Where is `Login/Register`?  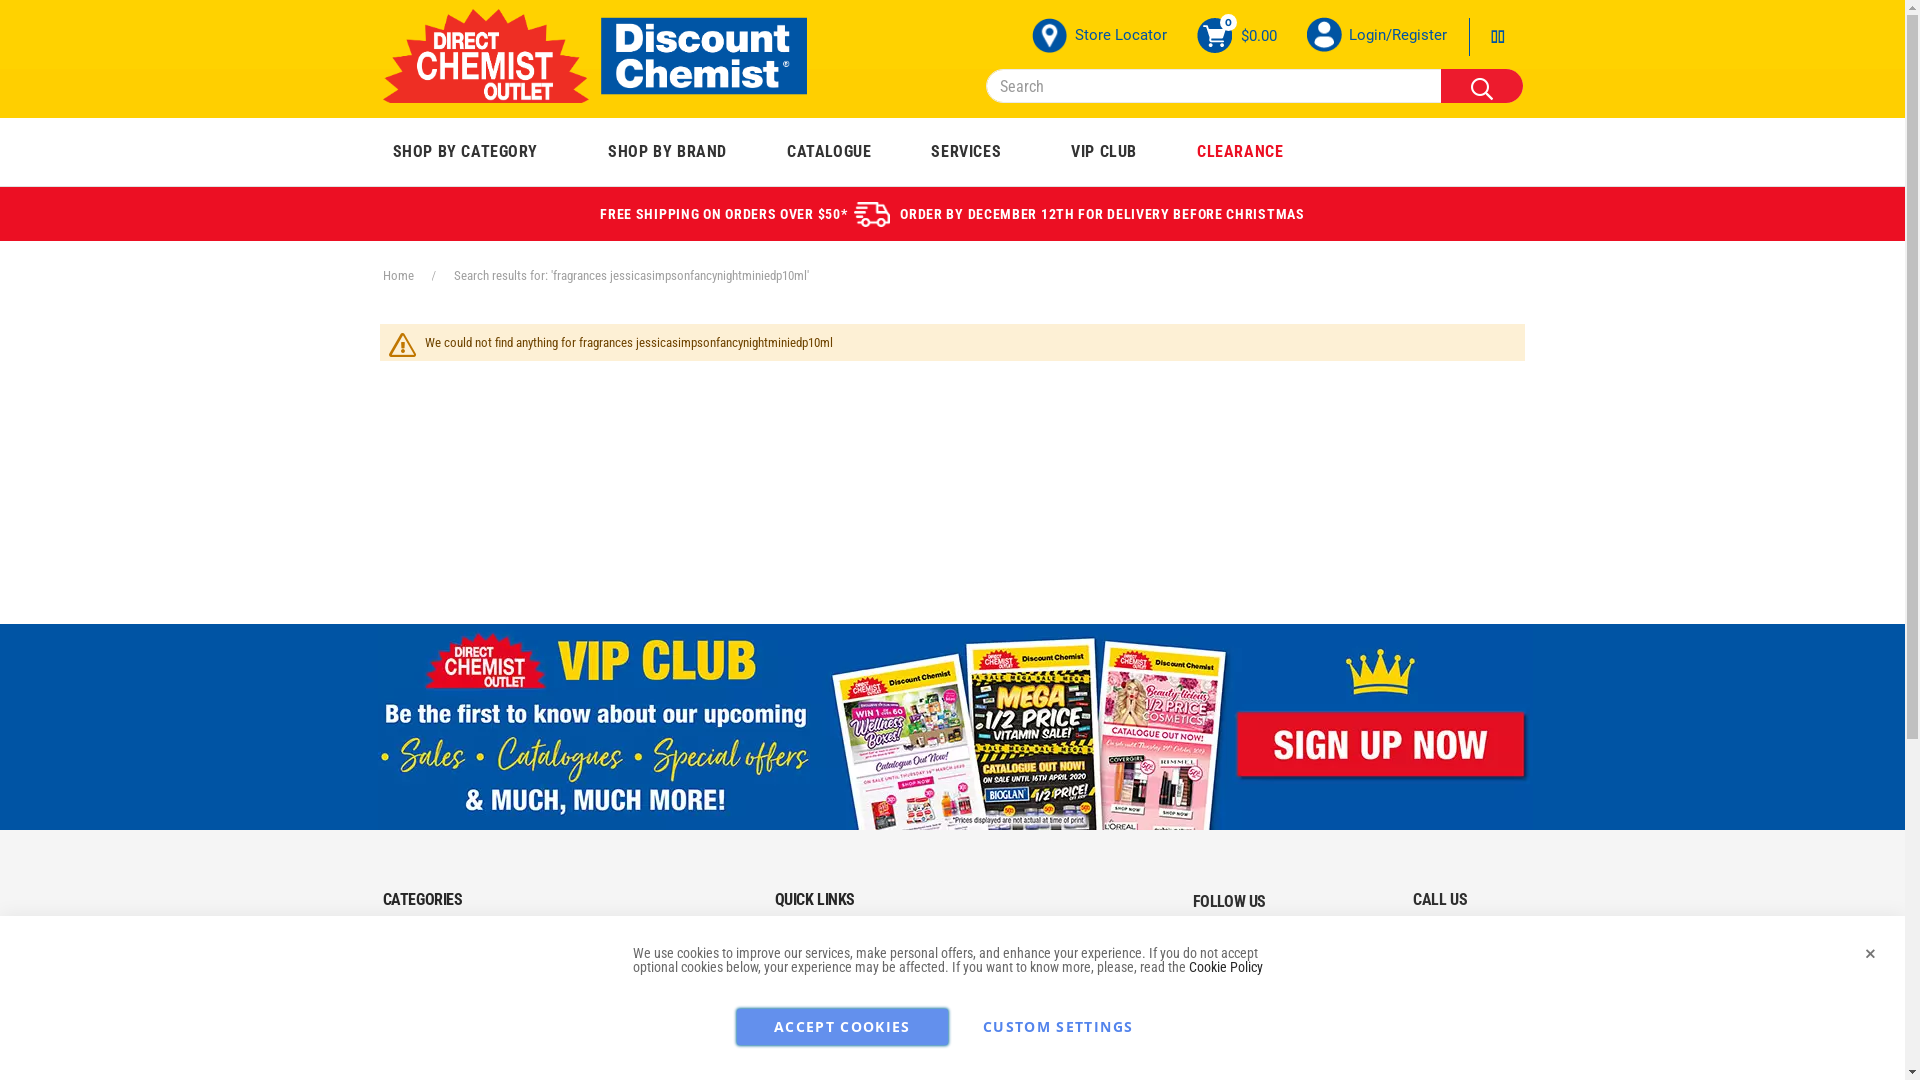
Login/Register is located at coordinates (1397, 35).